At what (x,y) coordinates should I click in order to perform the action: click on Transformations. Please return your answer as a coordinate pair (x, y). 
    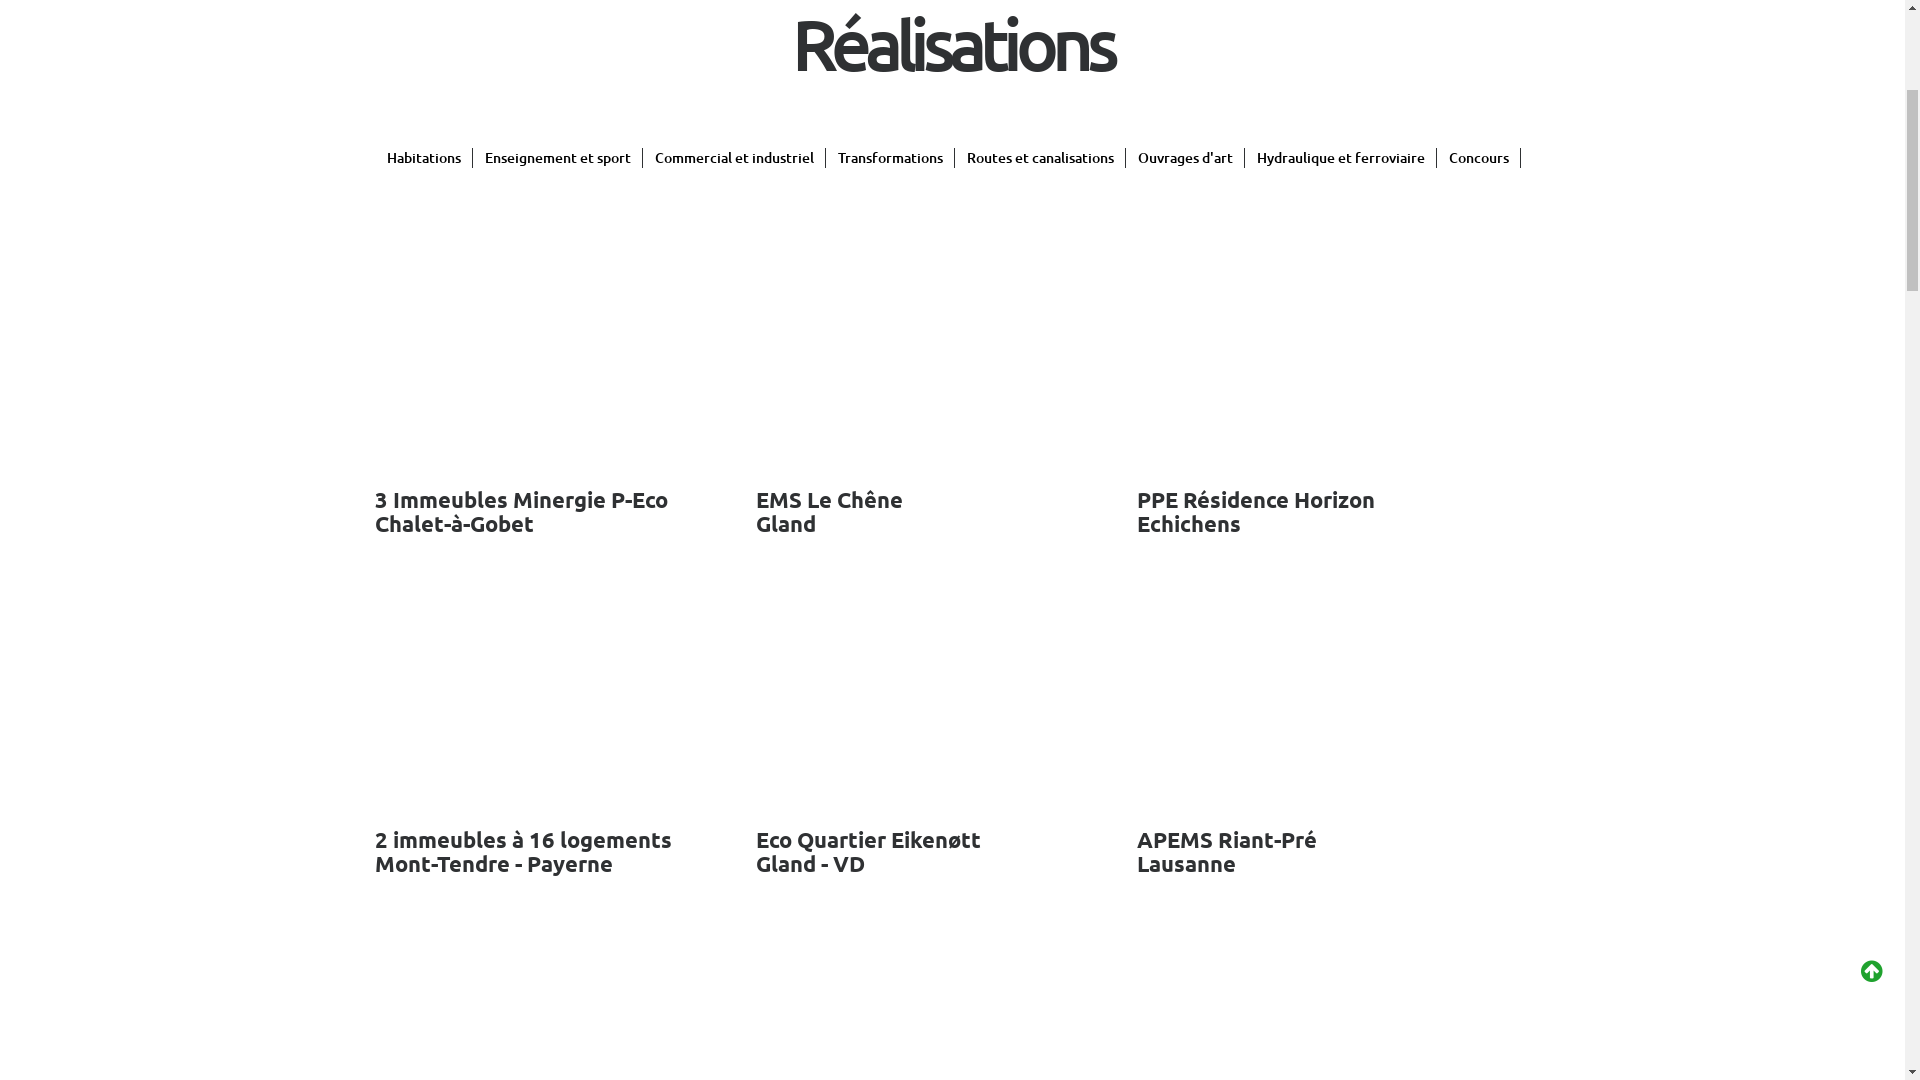
    Looking at the image, I should click on (890, 566).